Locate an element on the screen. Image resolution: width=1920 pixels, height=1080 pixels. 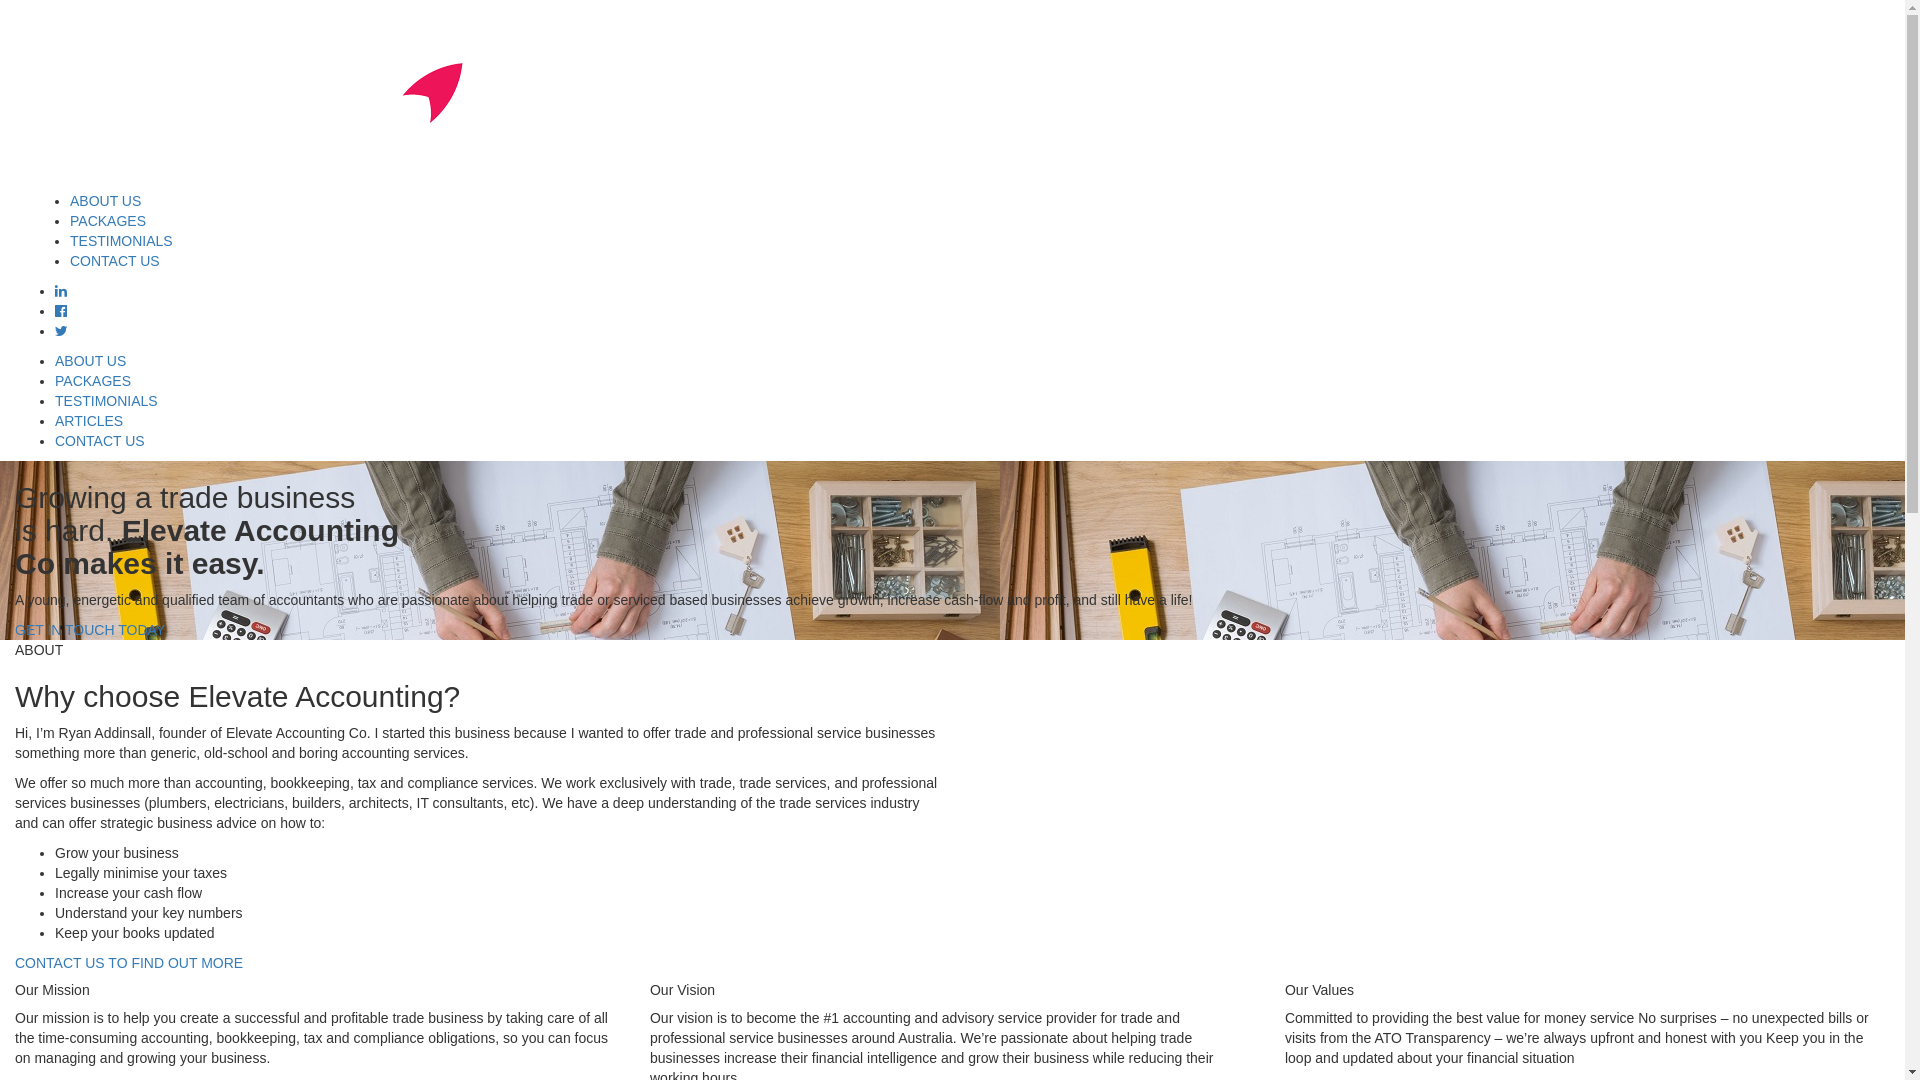
PACKAGES is located at coordinates (93, 381).